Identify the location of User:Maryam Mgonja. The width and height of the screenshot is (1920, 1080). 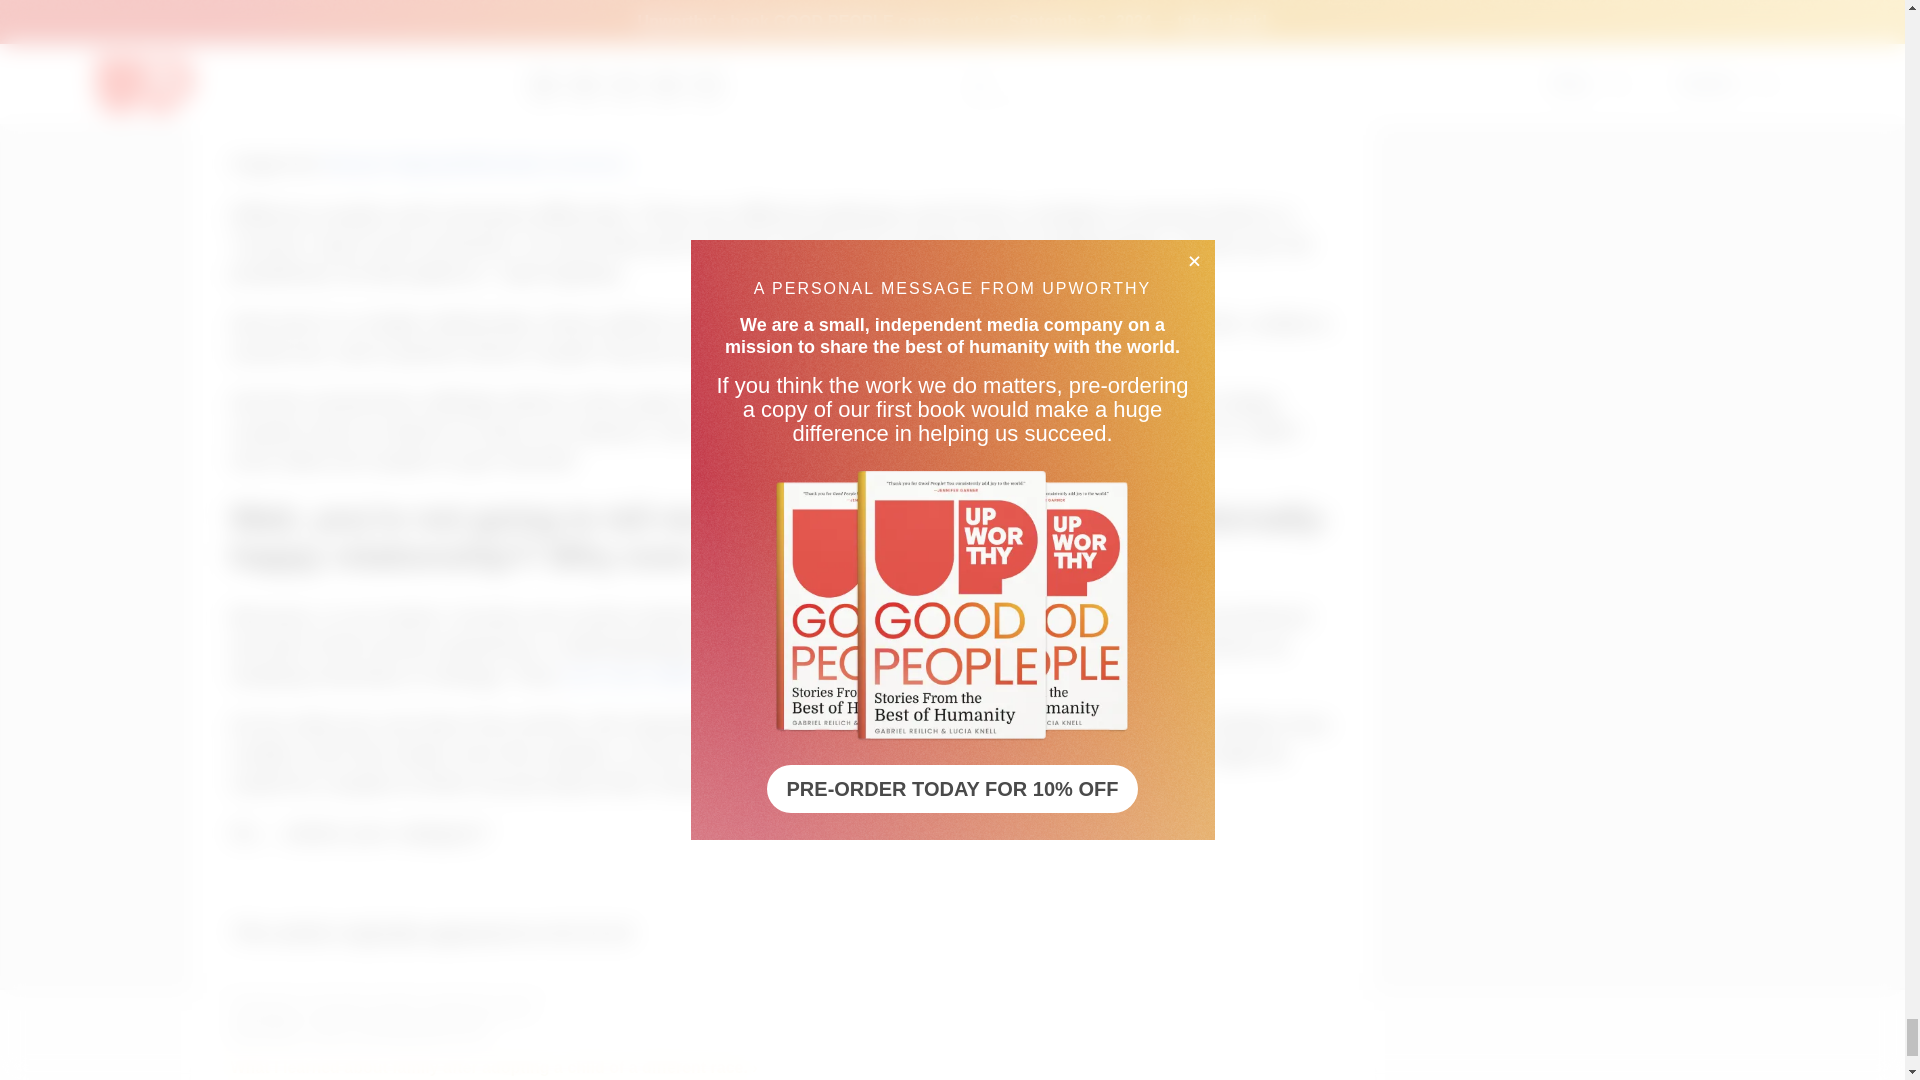
(476, 164).